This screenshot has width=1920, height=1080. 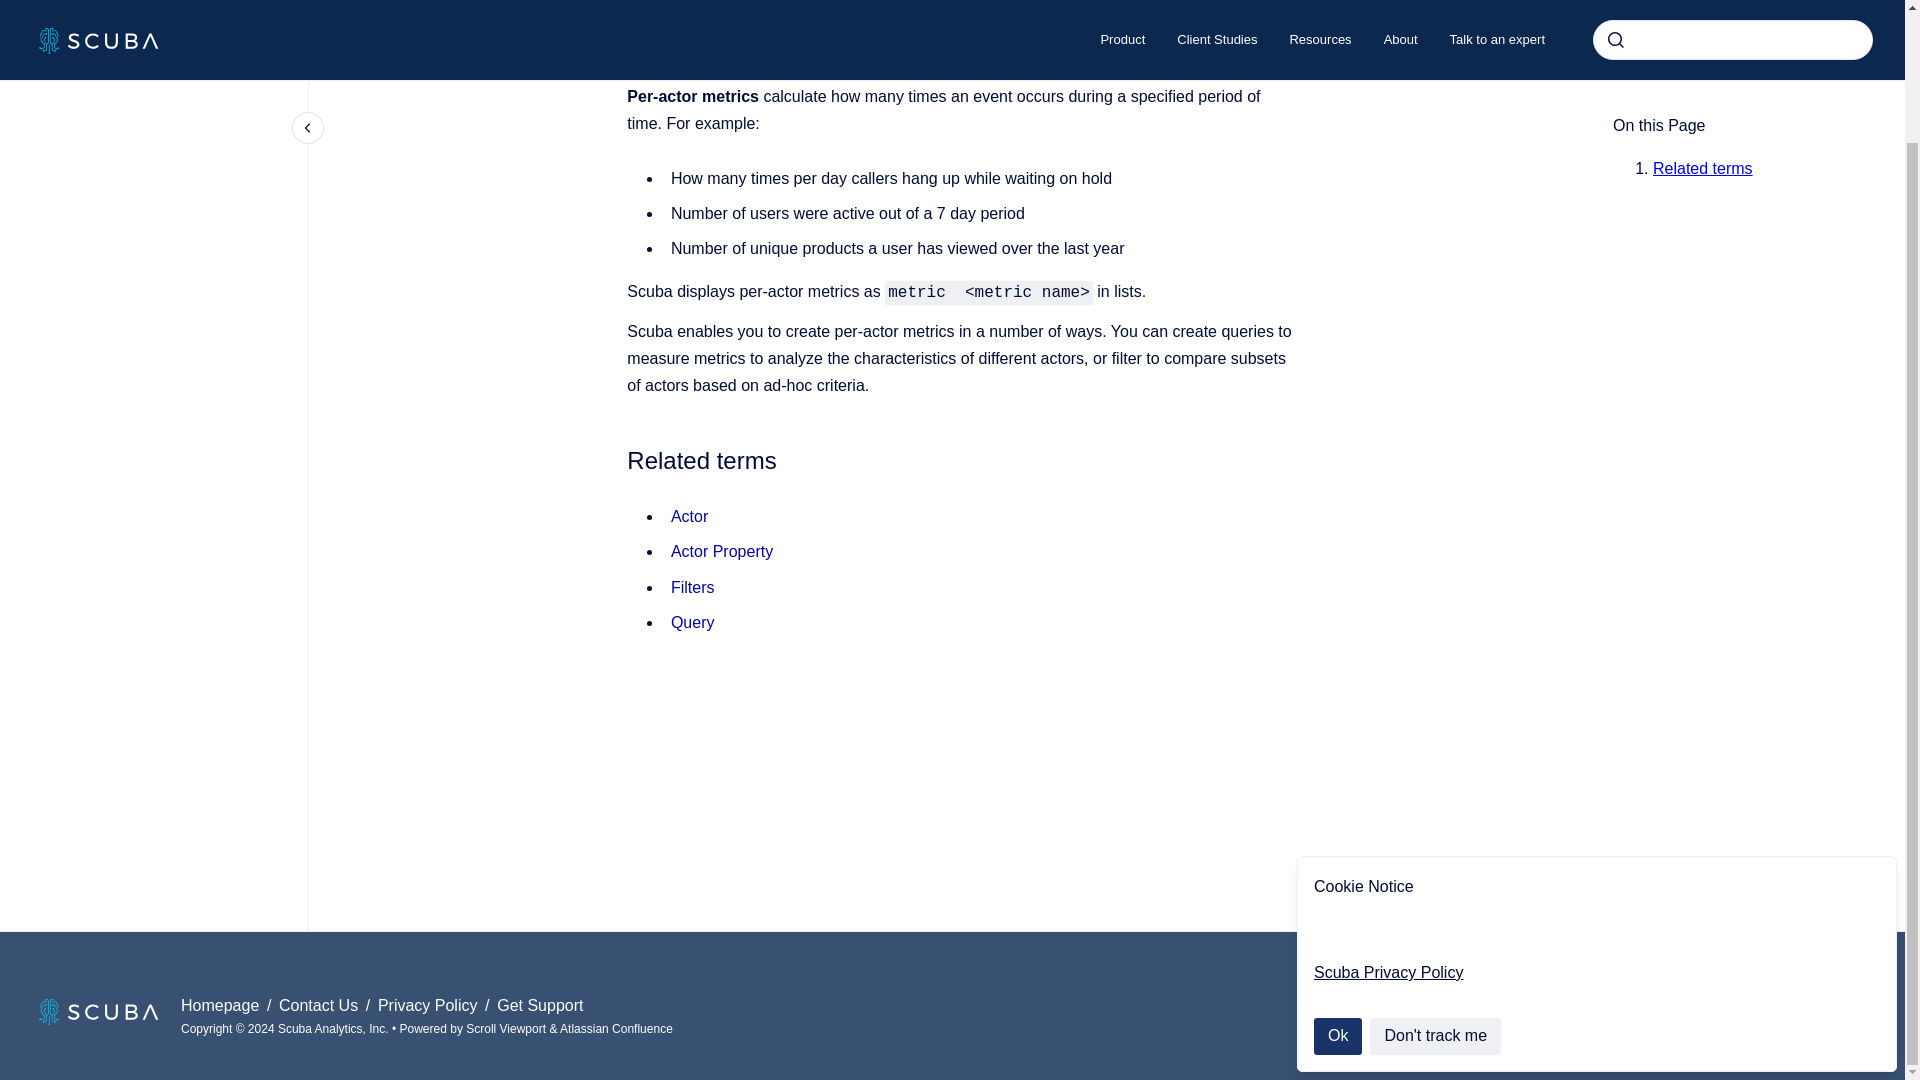 I want to click on Ok, so click(x=1337, y=886).